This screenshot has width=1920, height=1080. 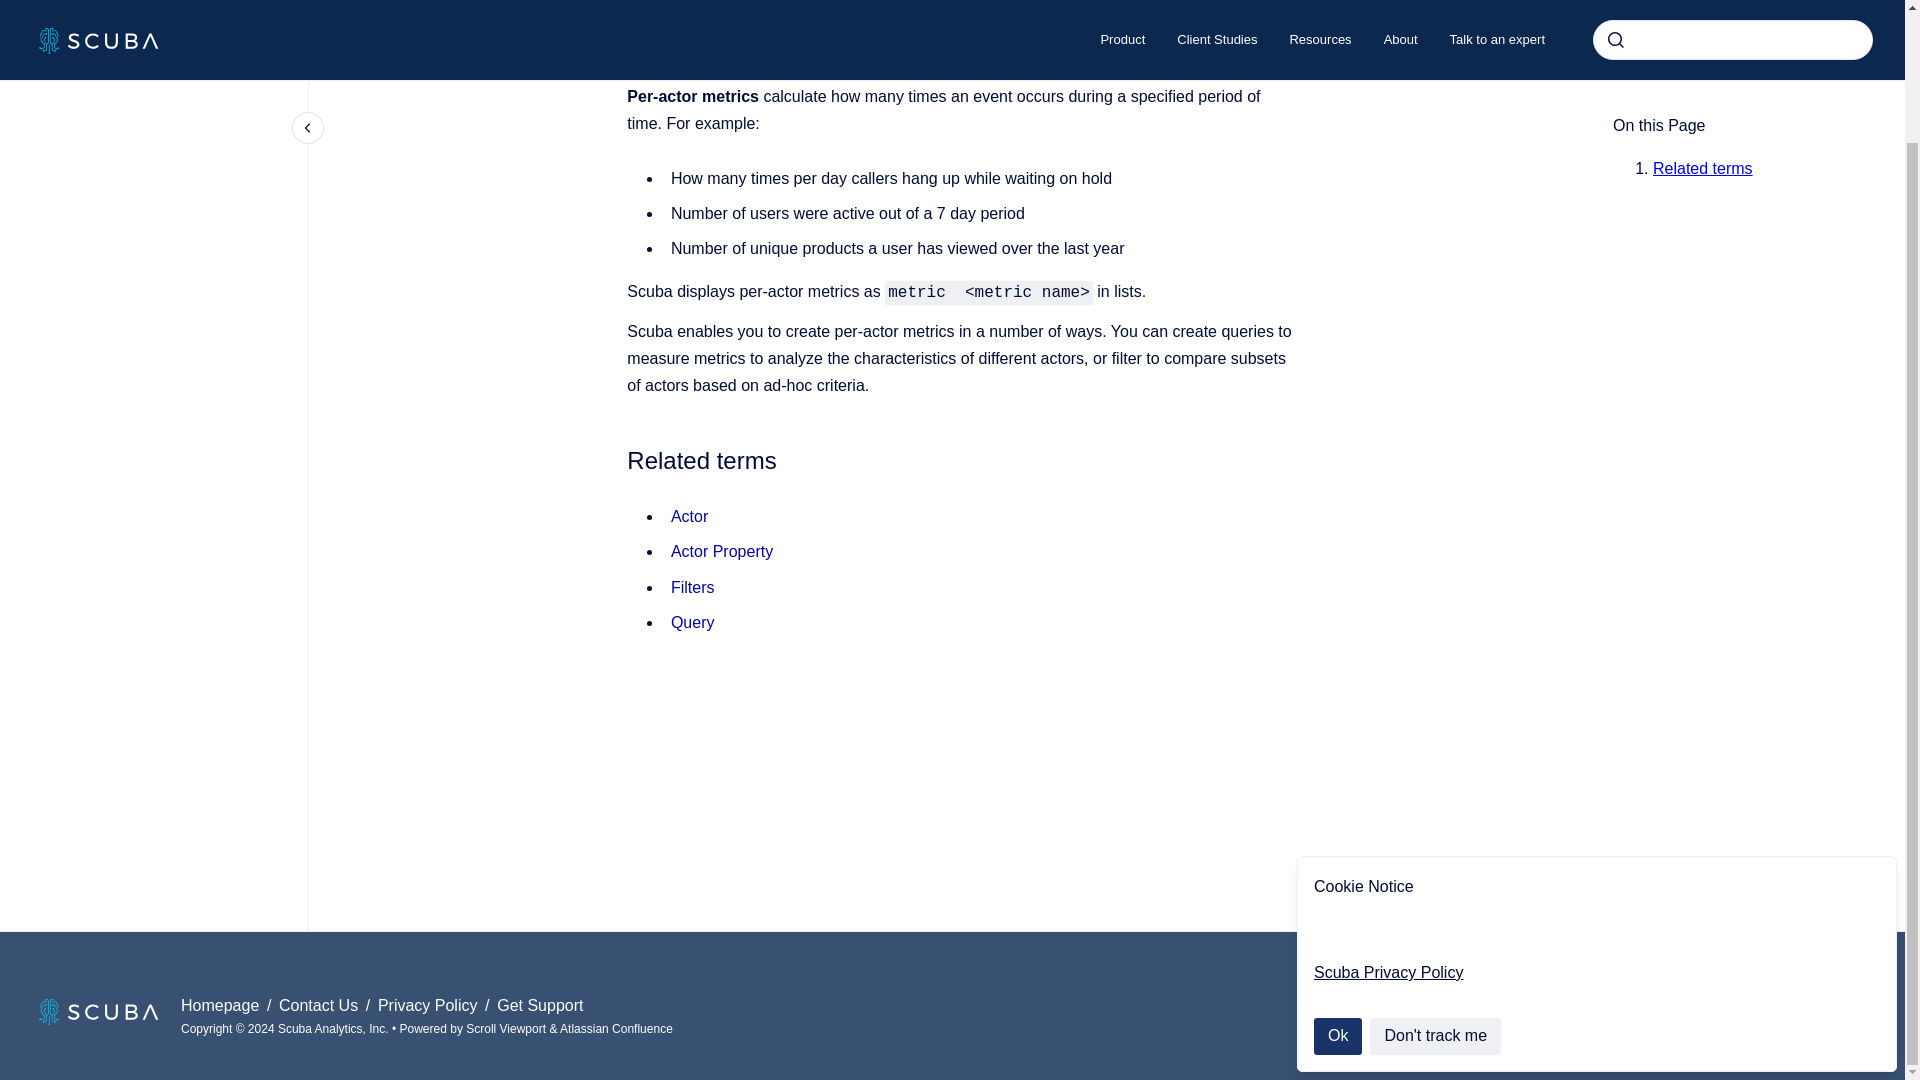 I want to click on Ok, so click(x=1337, y=886).